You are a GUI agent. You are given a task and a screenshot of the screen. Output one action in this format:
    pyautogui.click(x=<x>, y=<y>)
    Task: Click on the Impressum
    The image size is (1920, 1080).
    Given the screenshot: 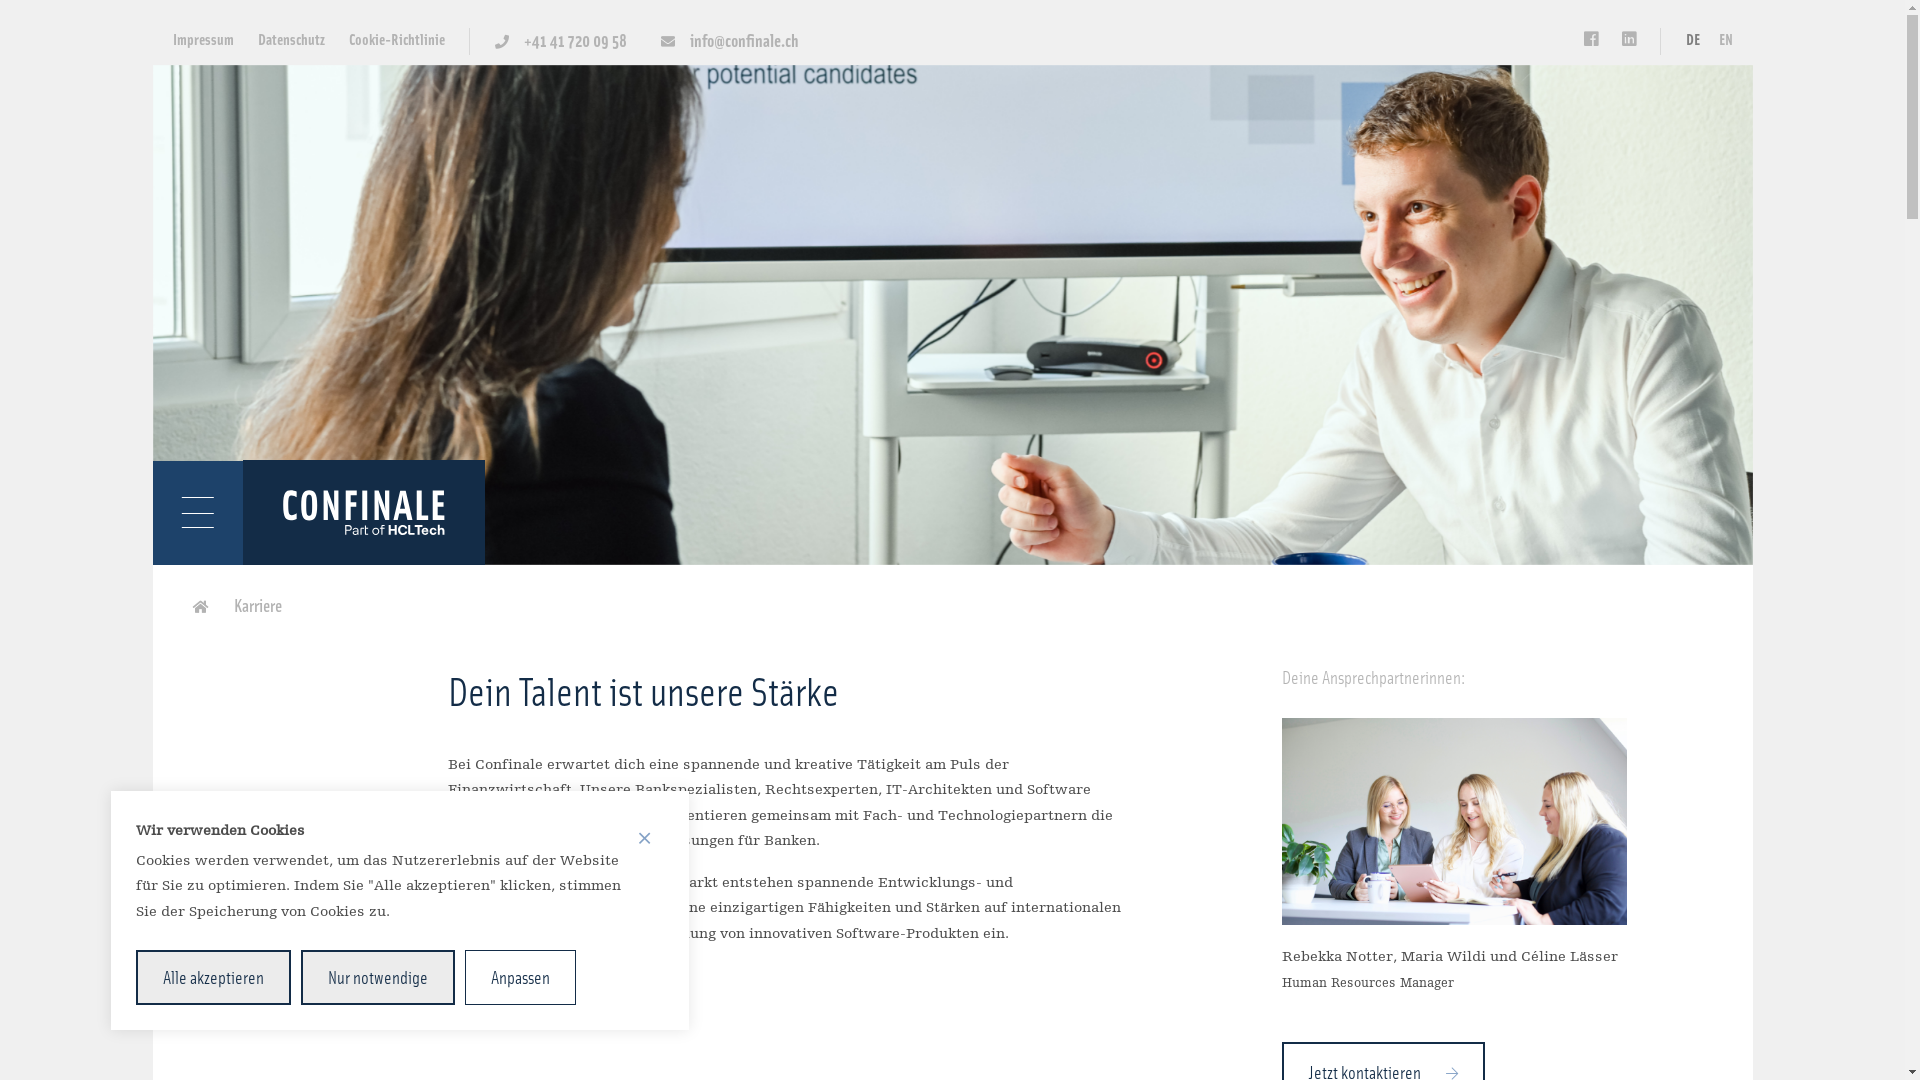 What is the action you would take?
    pyautogui.click(x=202, y=38)
    